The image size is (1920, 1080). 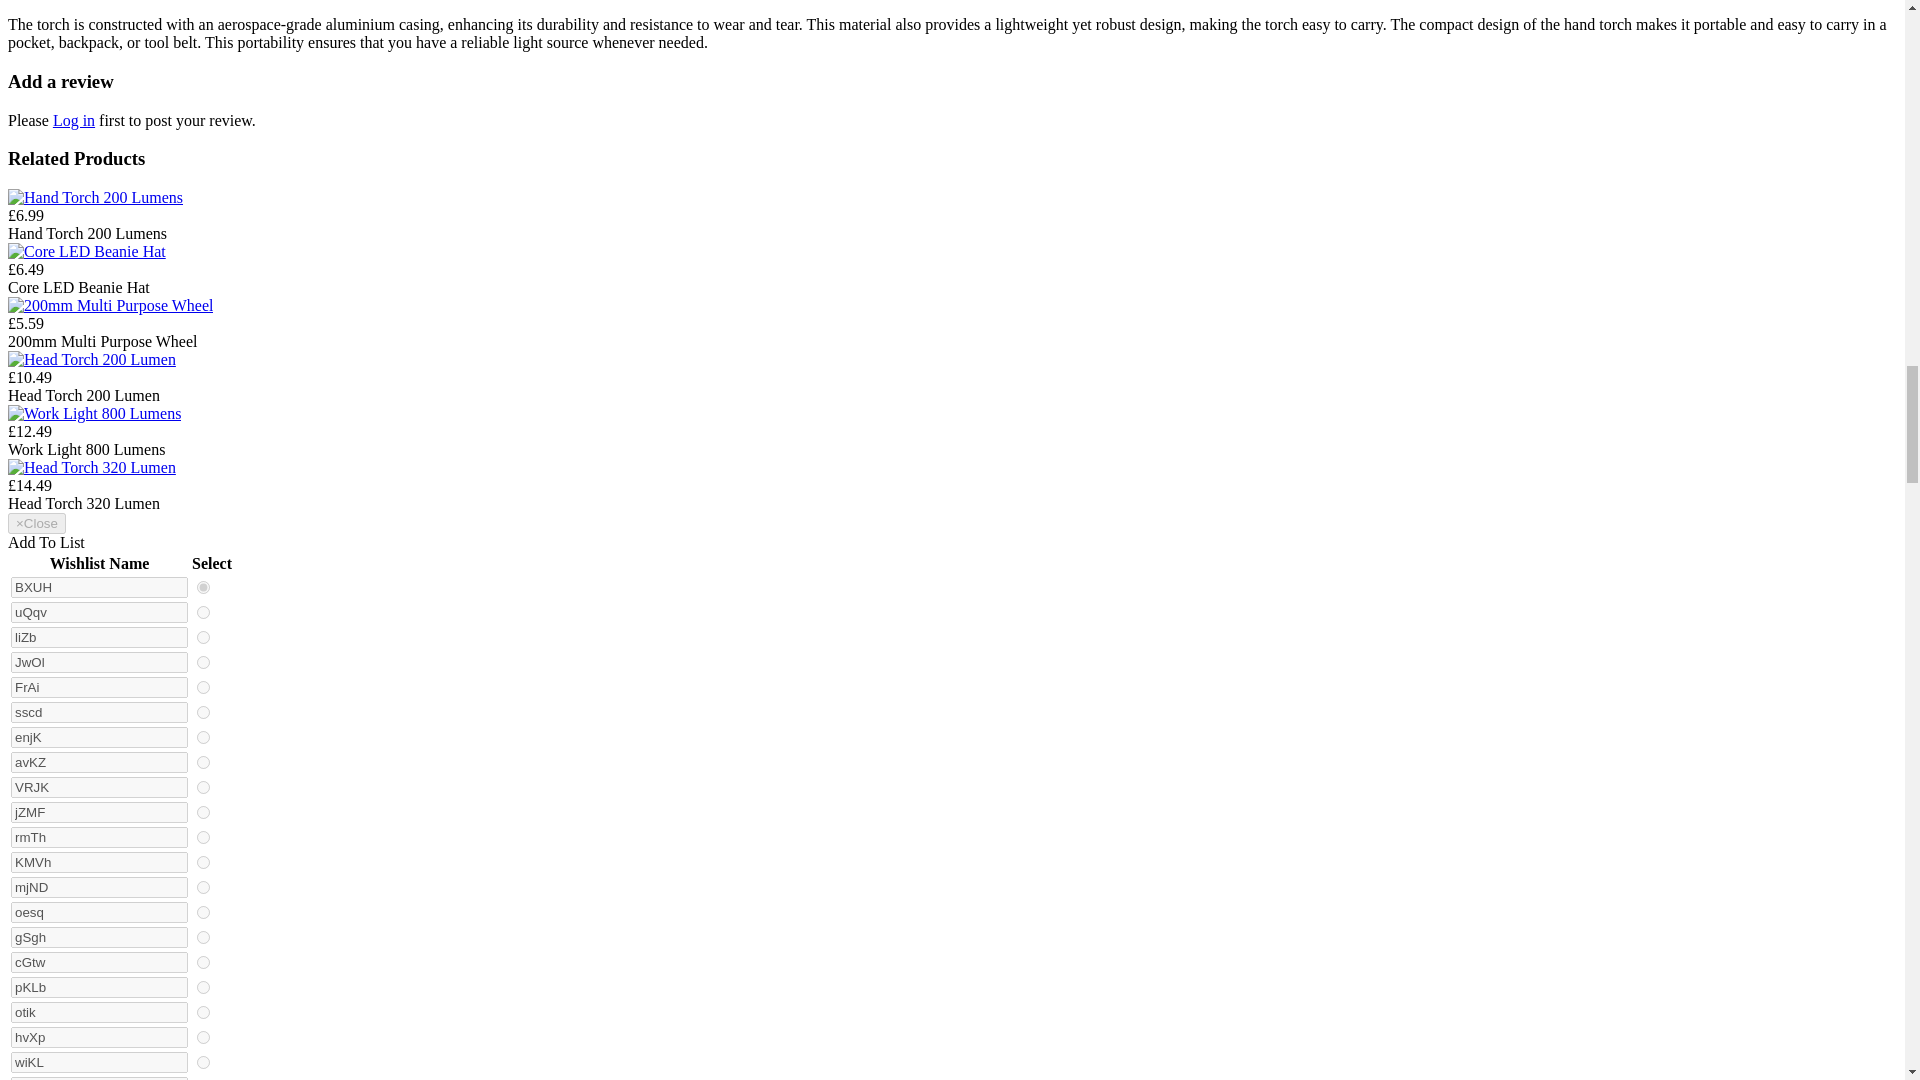 What do you see at coordinates (203, 712) in the screenshot?
I see `13367492` at bounding box center [203, 712].